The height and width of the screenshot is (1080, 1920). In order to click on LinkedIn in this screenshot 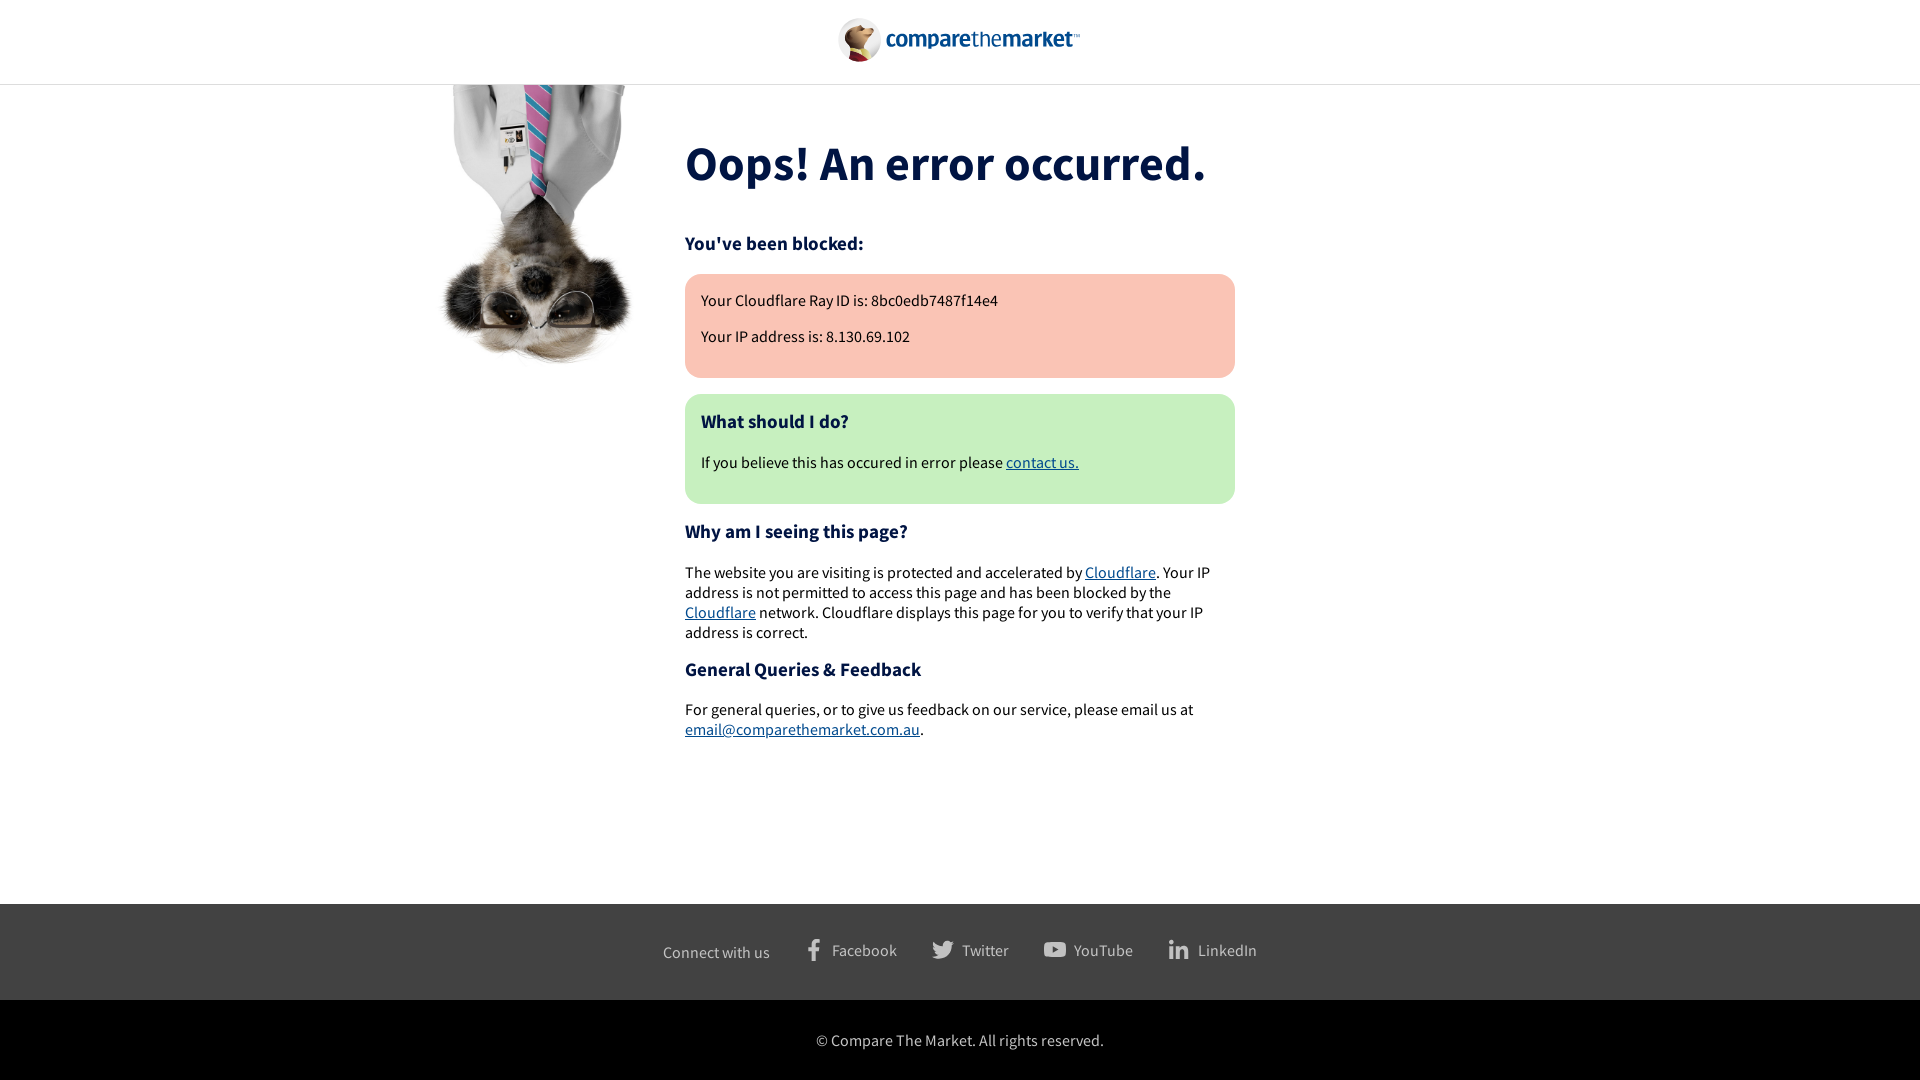, I will do `click(1196, 950)`.